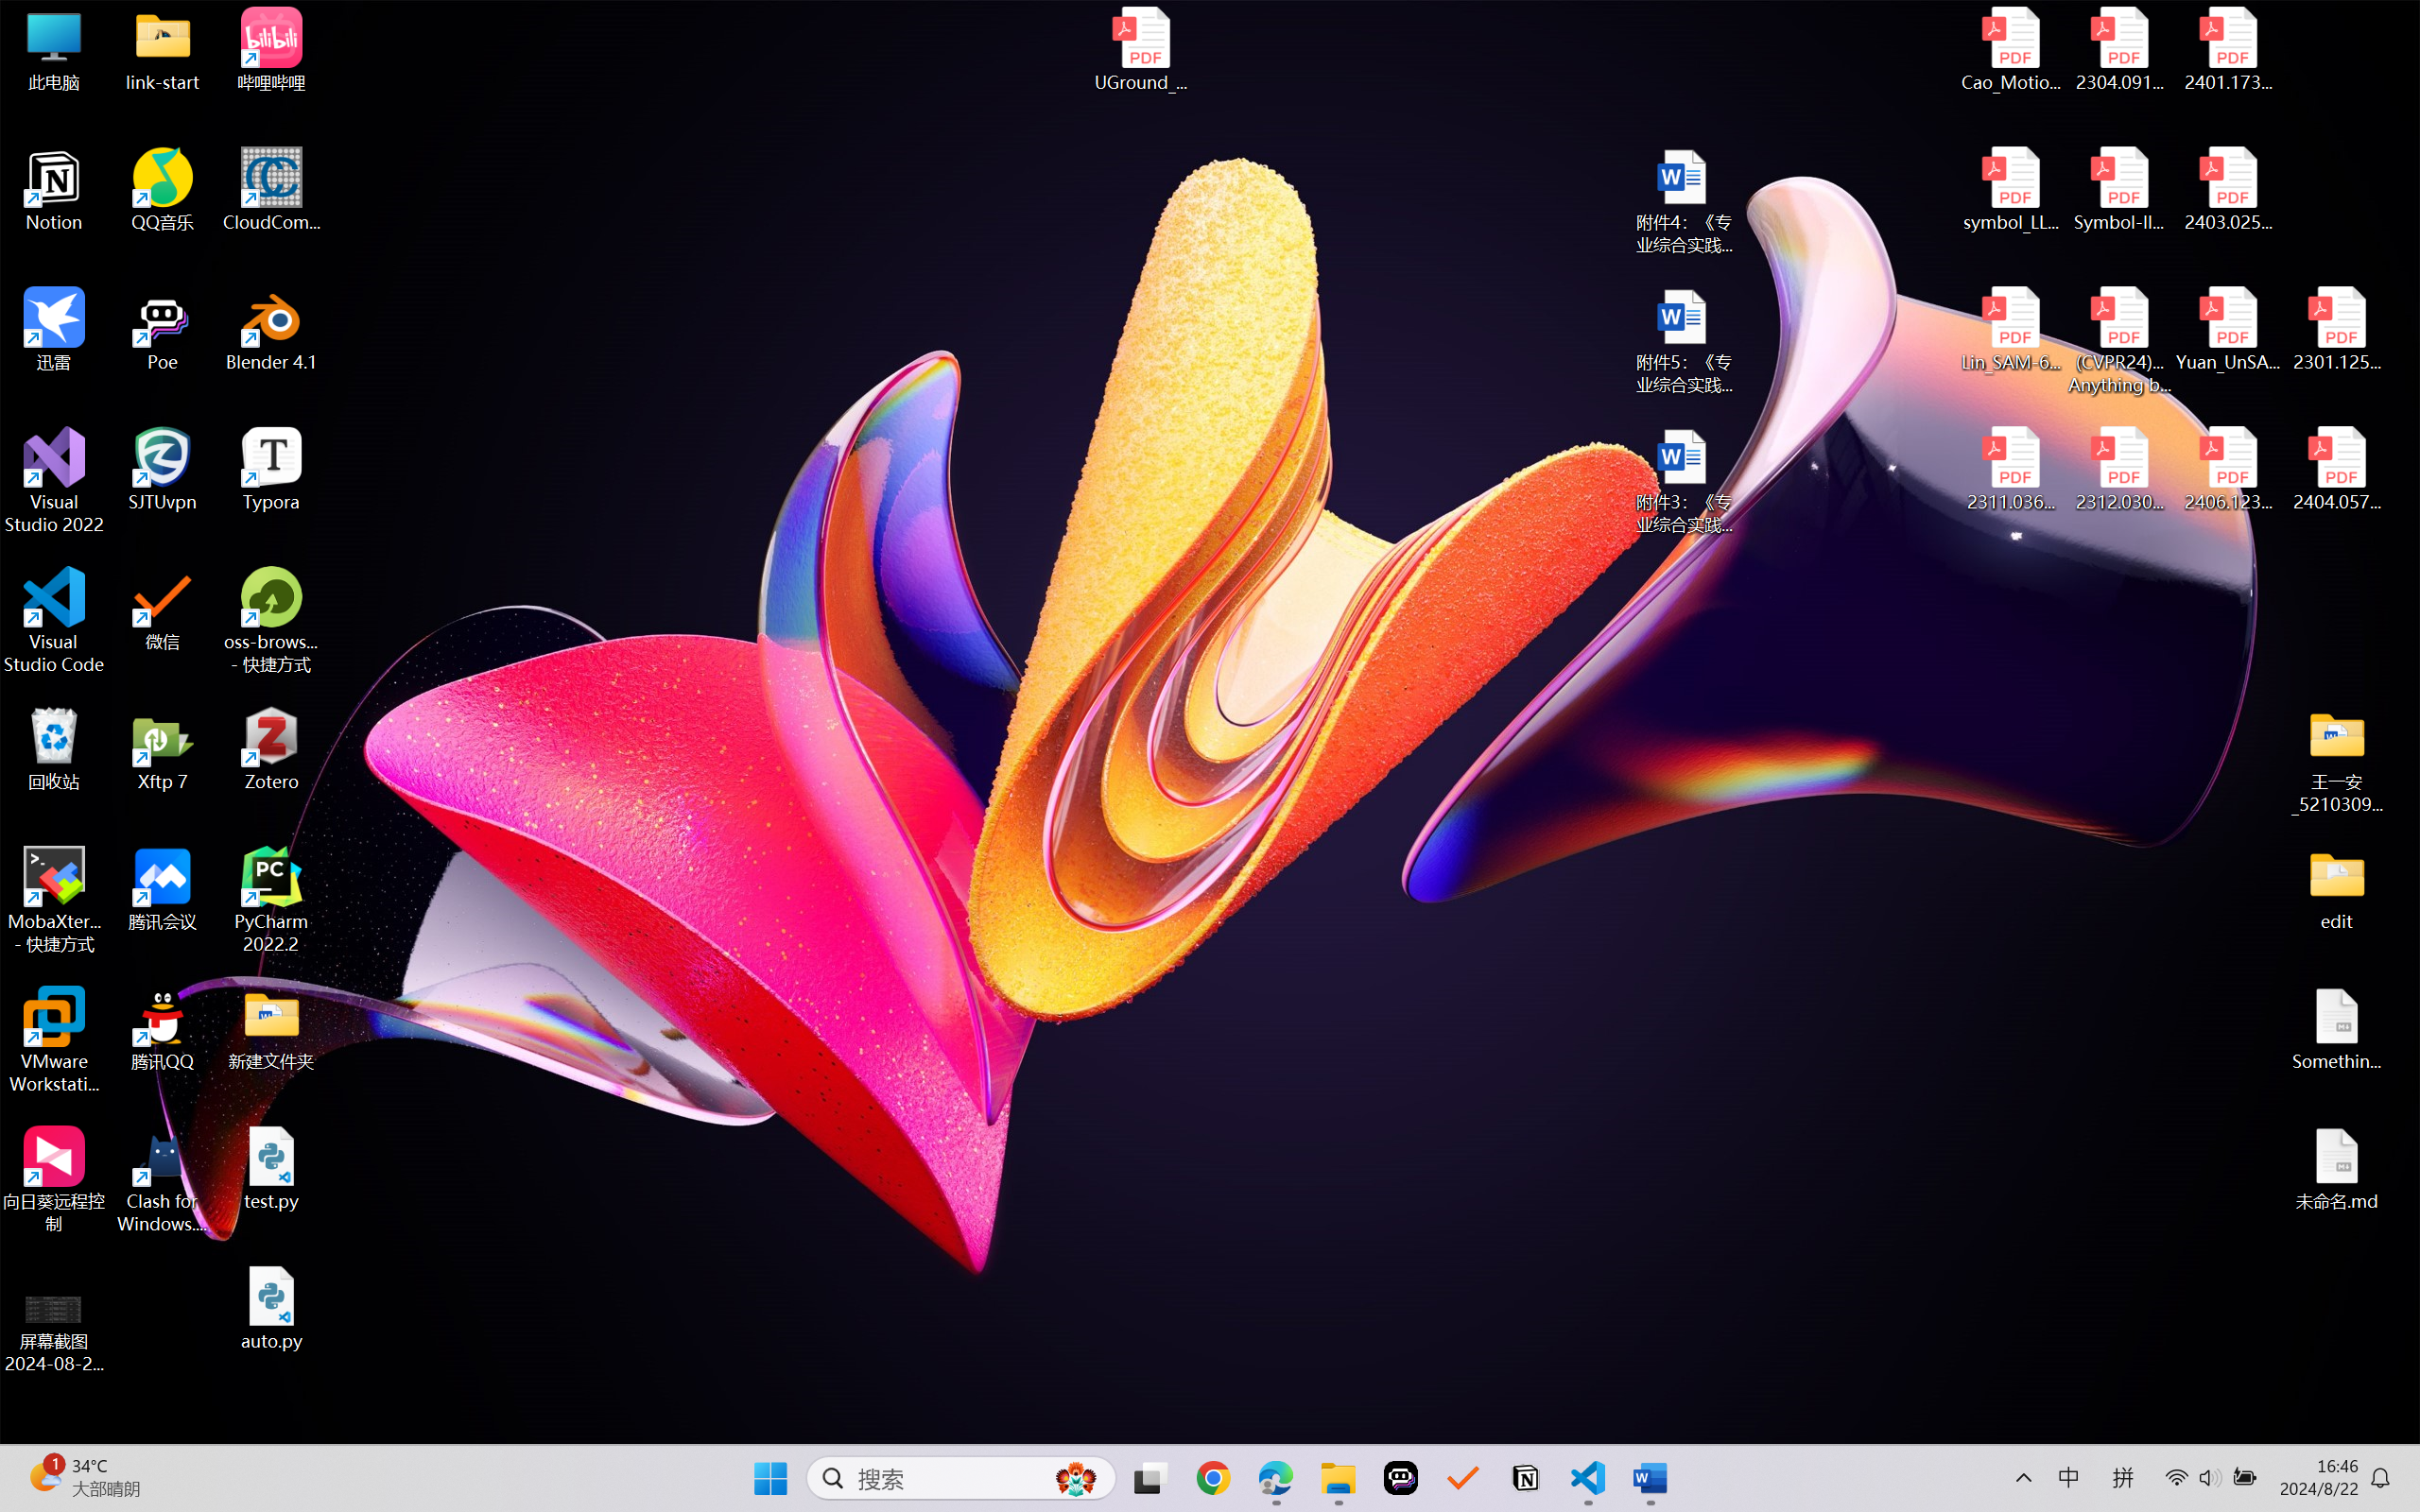 The height and width of the screenshot is (1512, 2420). I want to click on test.py, so click(272, 1168).